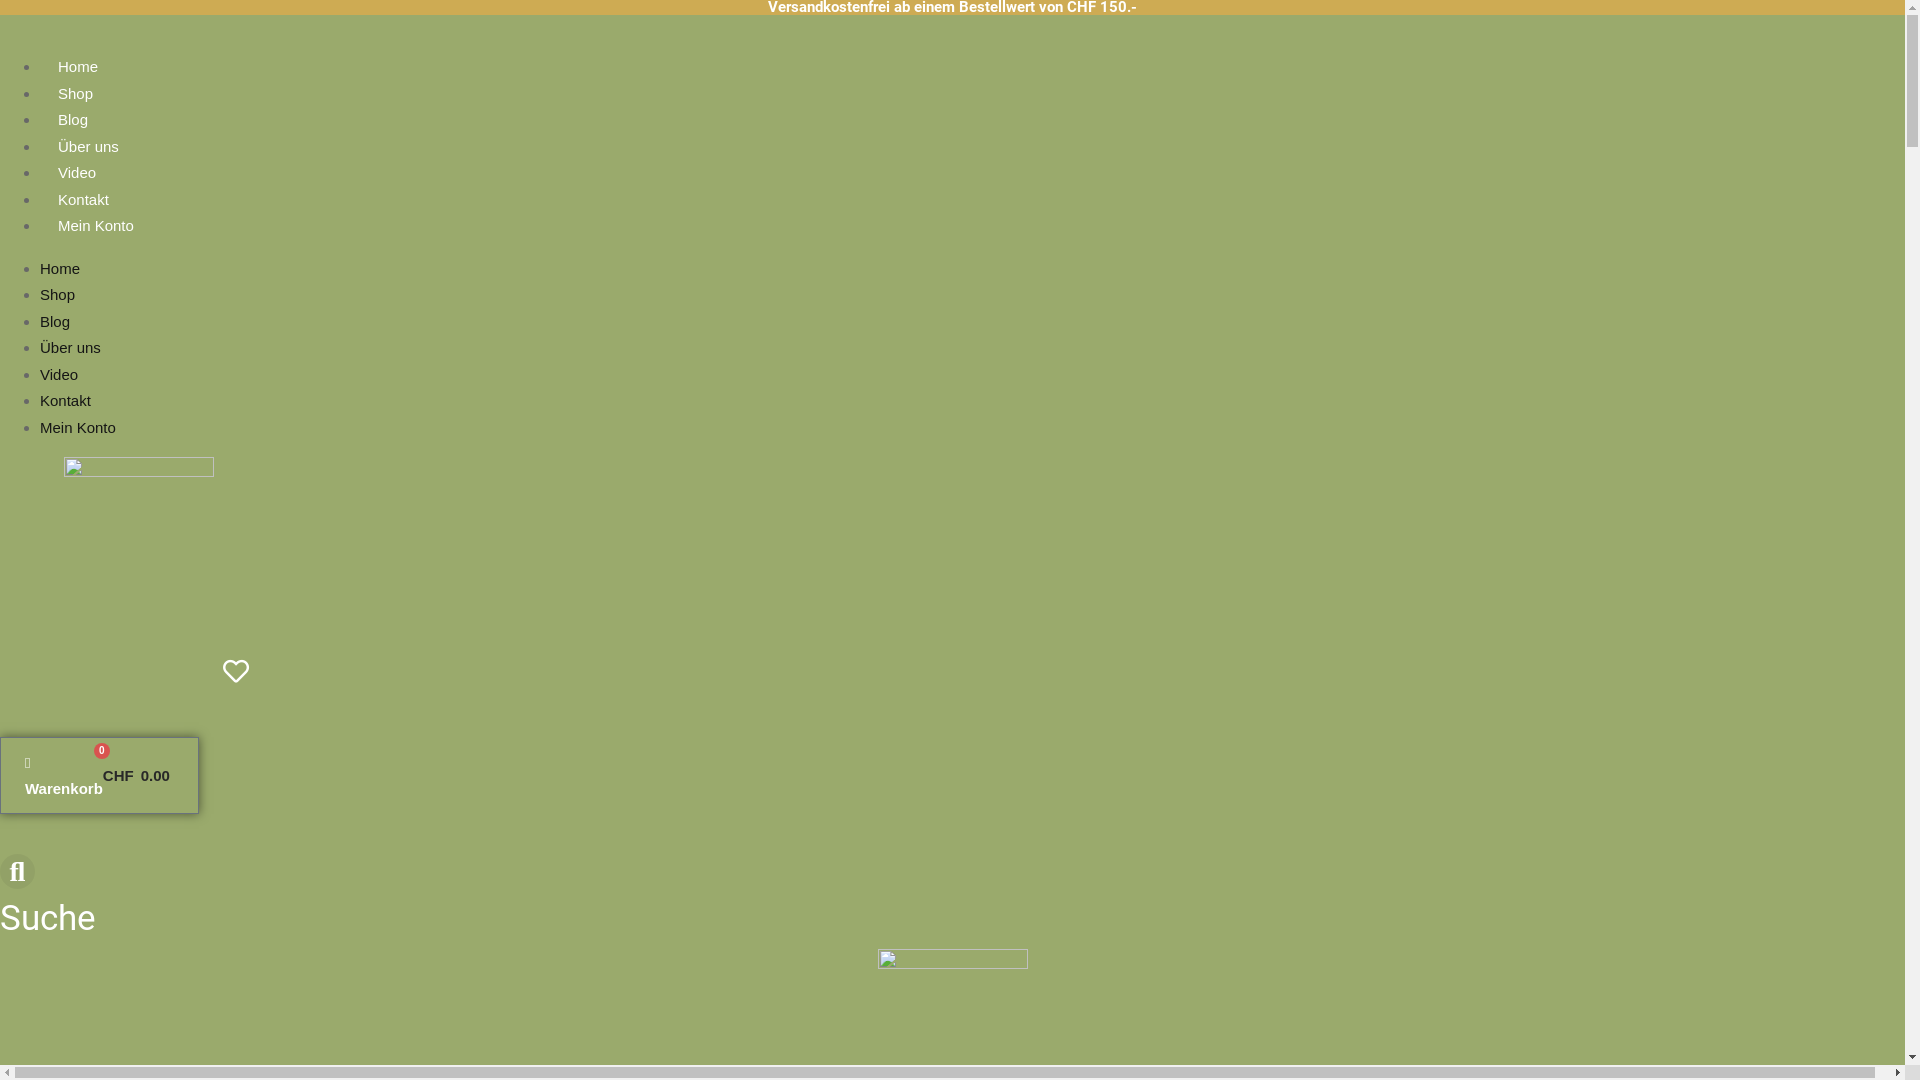 Image resolution: width=1920 pixels, height=1080 pixels. What do you see at coordinates (55, 320) in the screenshot?
I see `Blog` at bounding box center [55, 320].